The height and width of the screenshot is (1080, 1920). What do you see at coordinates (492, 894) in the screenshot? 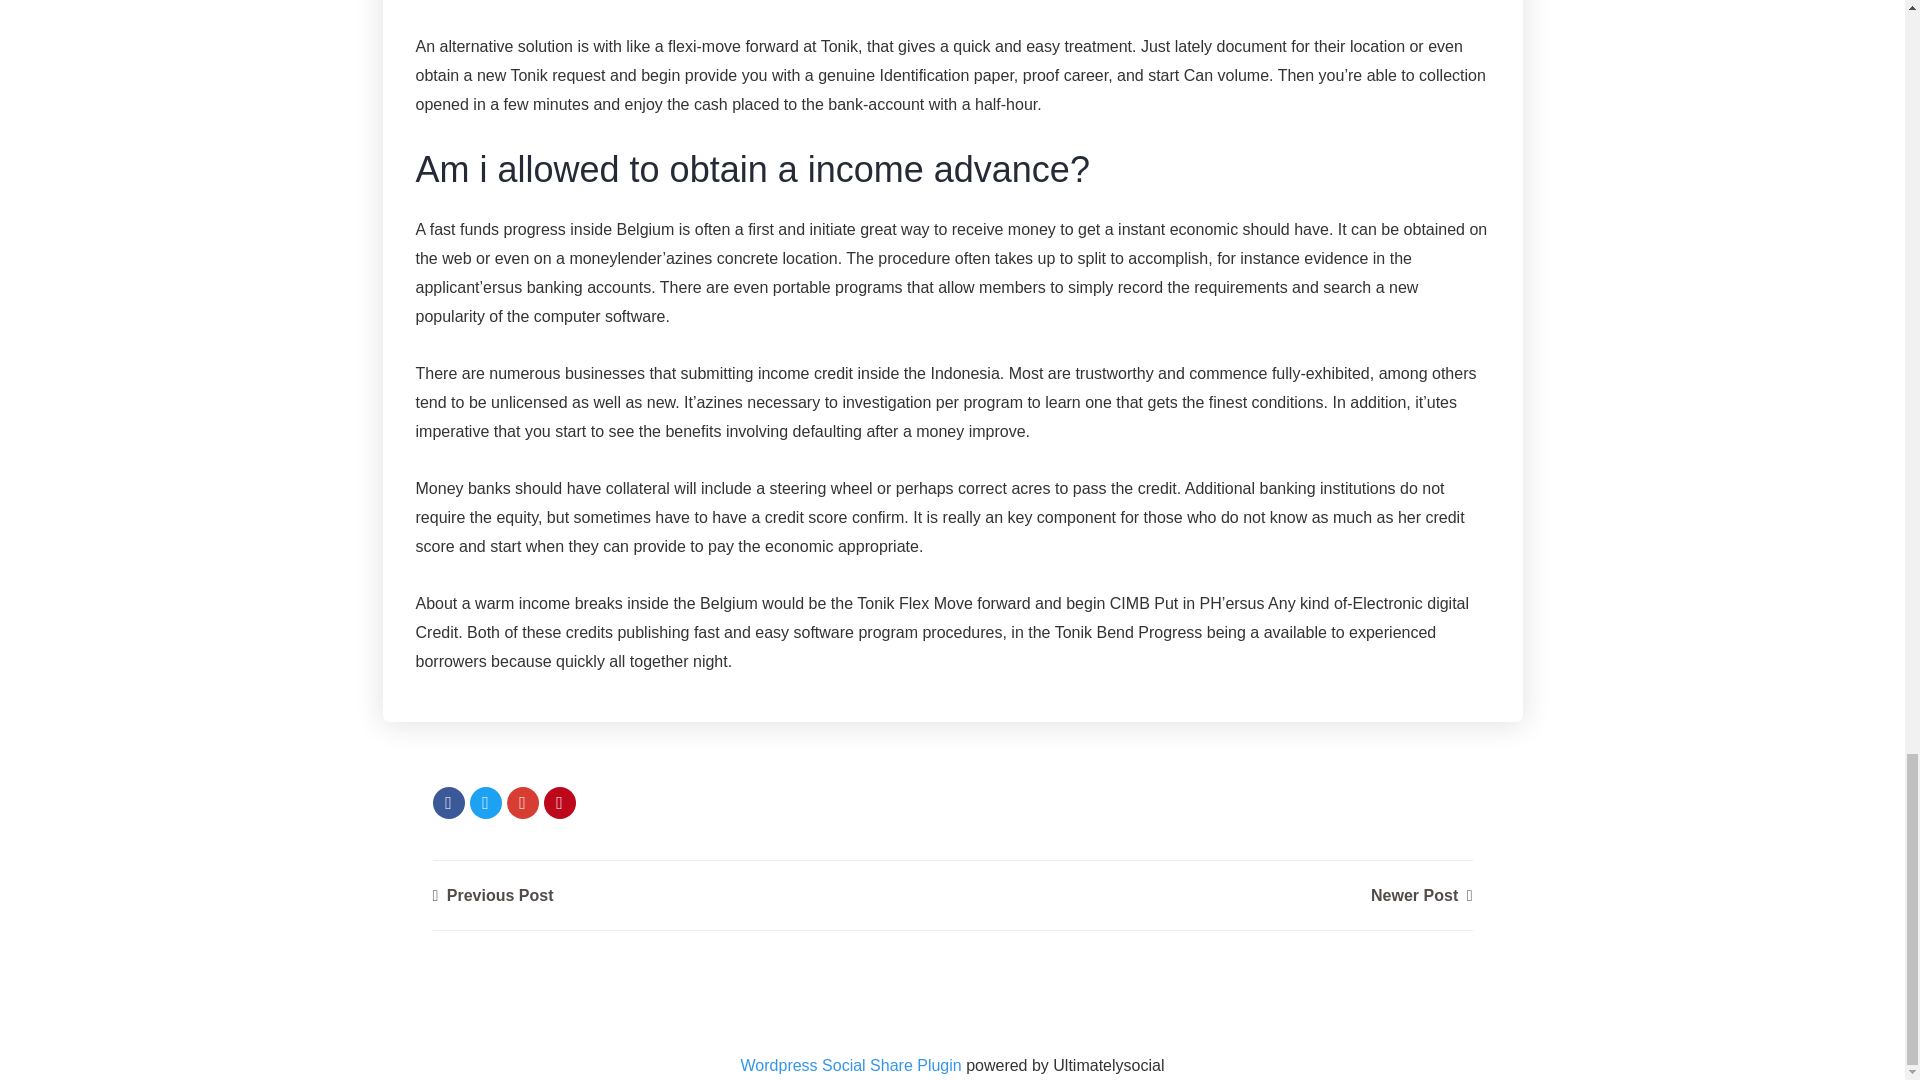
I see `Previous Post` at bounding box center [492, 894].